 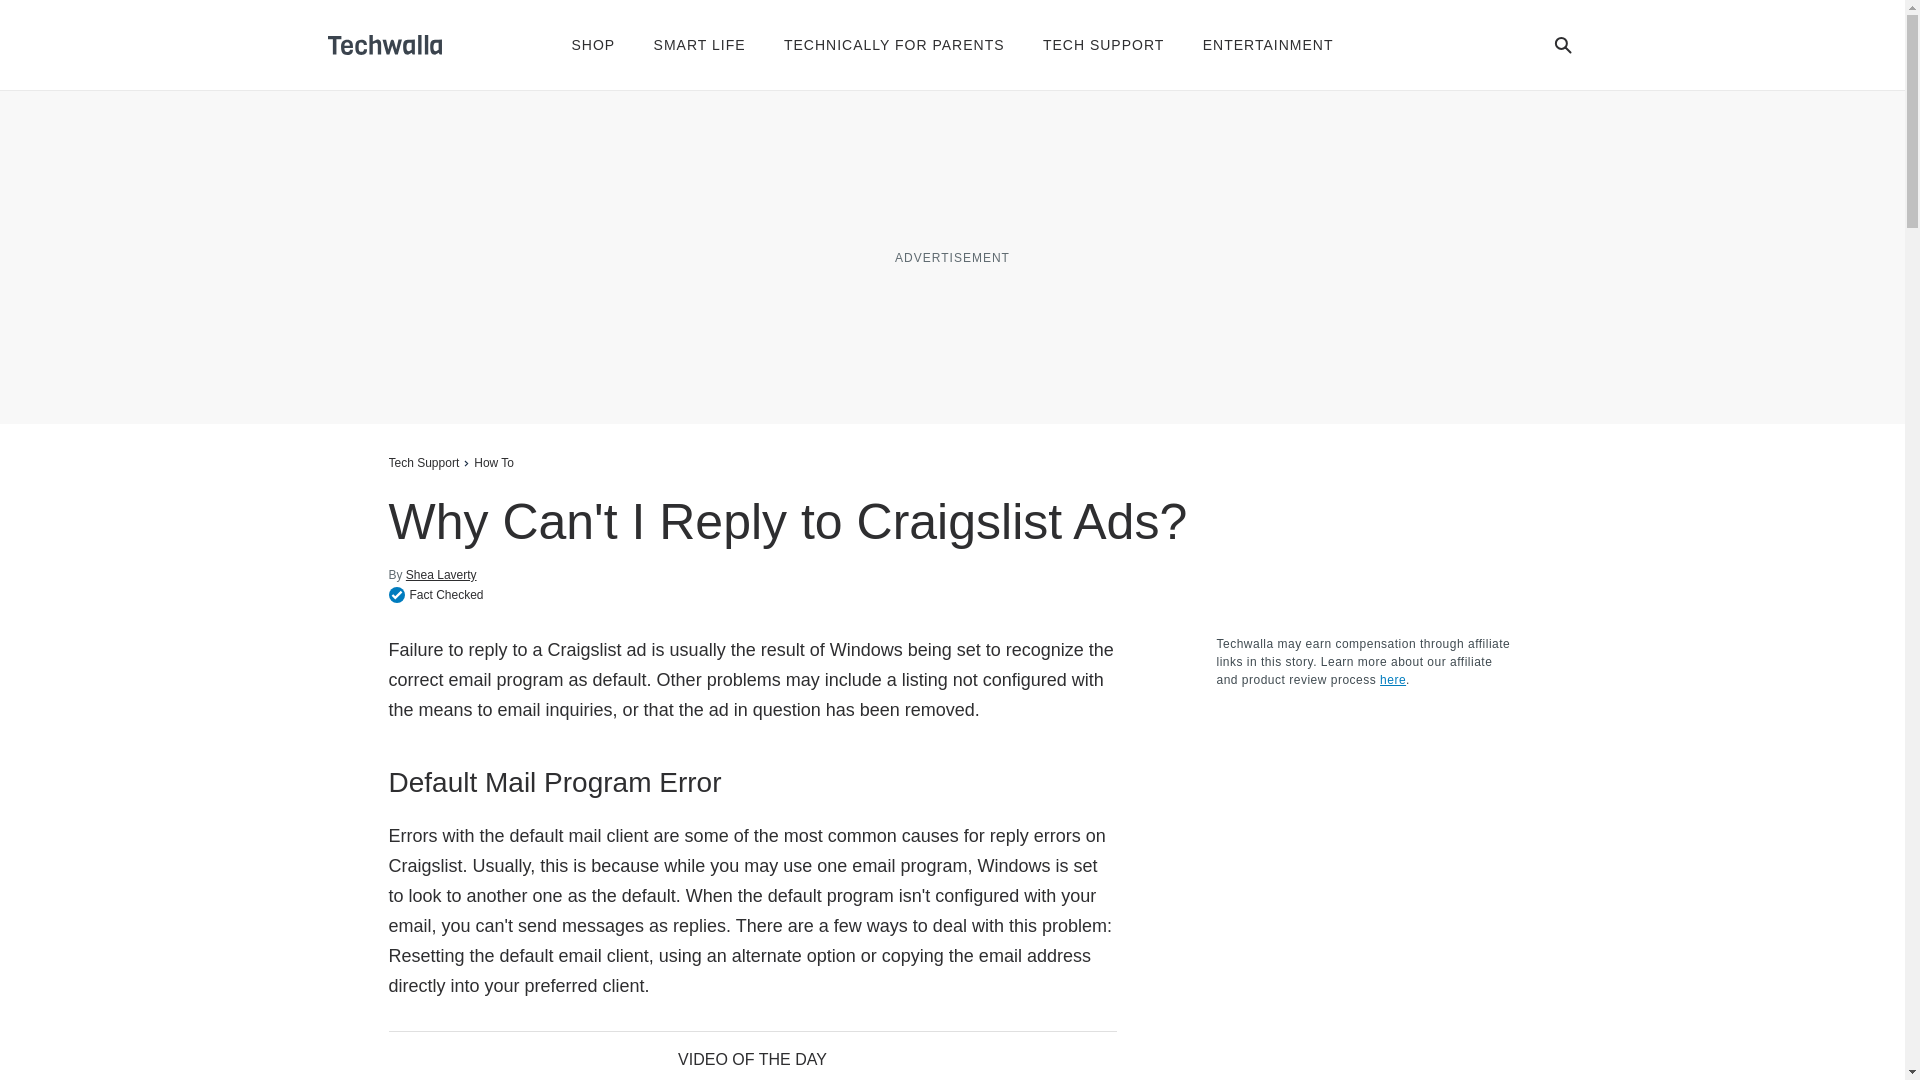 I want to click on How To, so click(x=494, y=462).